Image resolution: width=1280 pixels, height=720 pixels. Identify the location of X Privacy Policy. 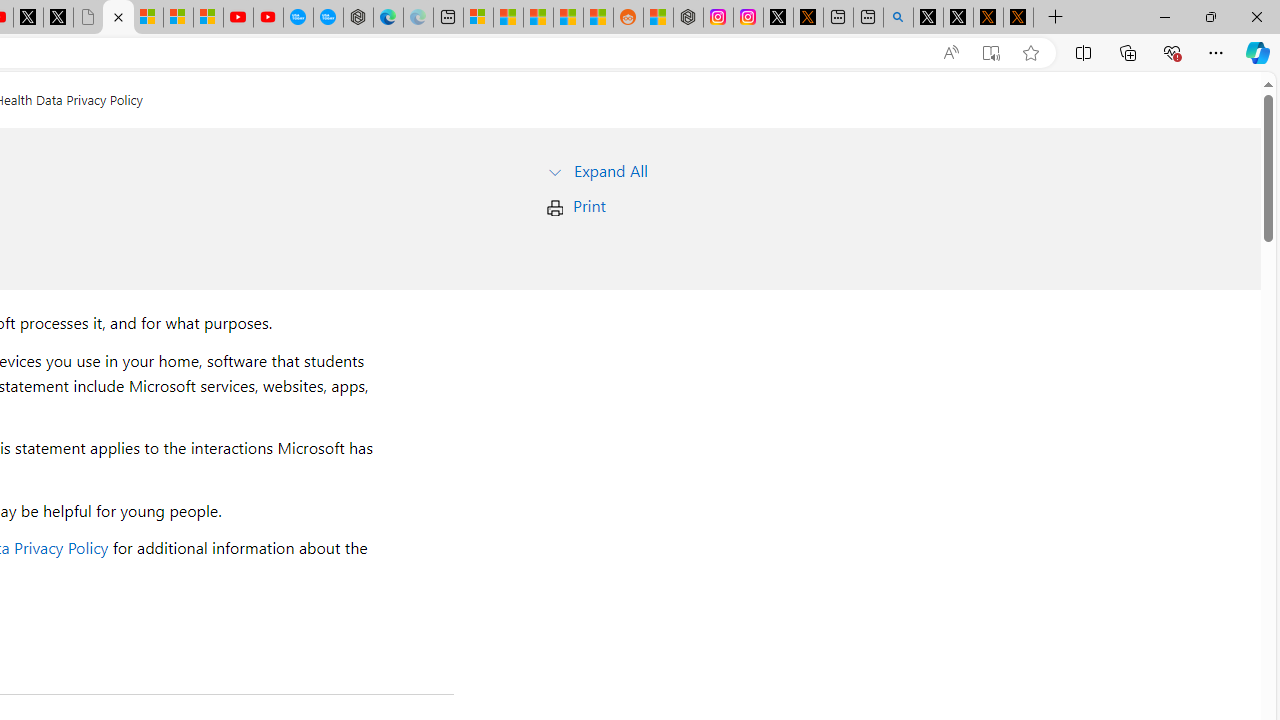
(1018, 18).